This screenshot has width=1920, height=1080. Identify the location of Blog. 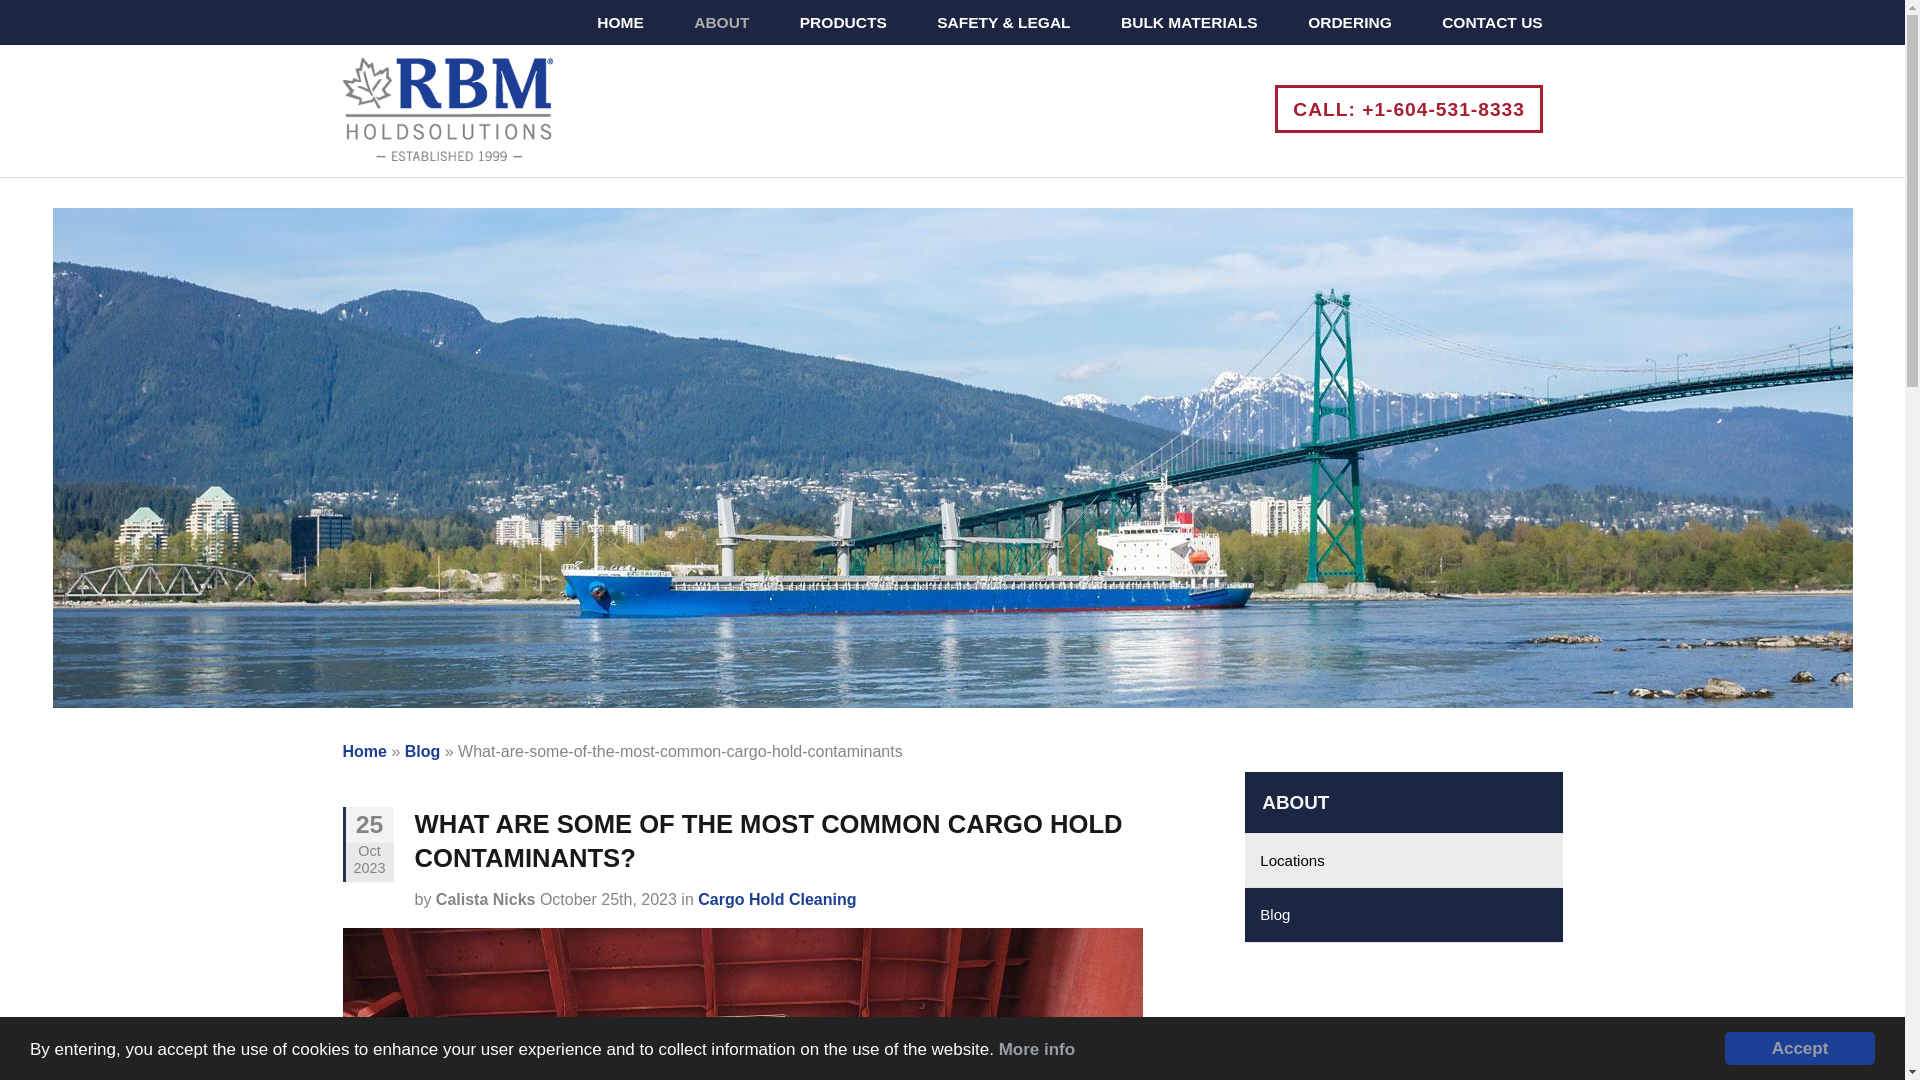
(1403, 914).